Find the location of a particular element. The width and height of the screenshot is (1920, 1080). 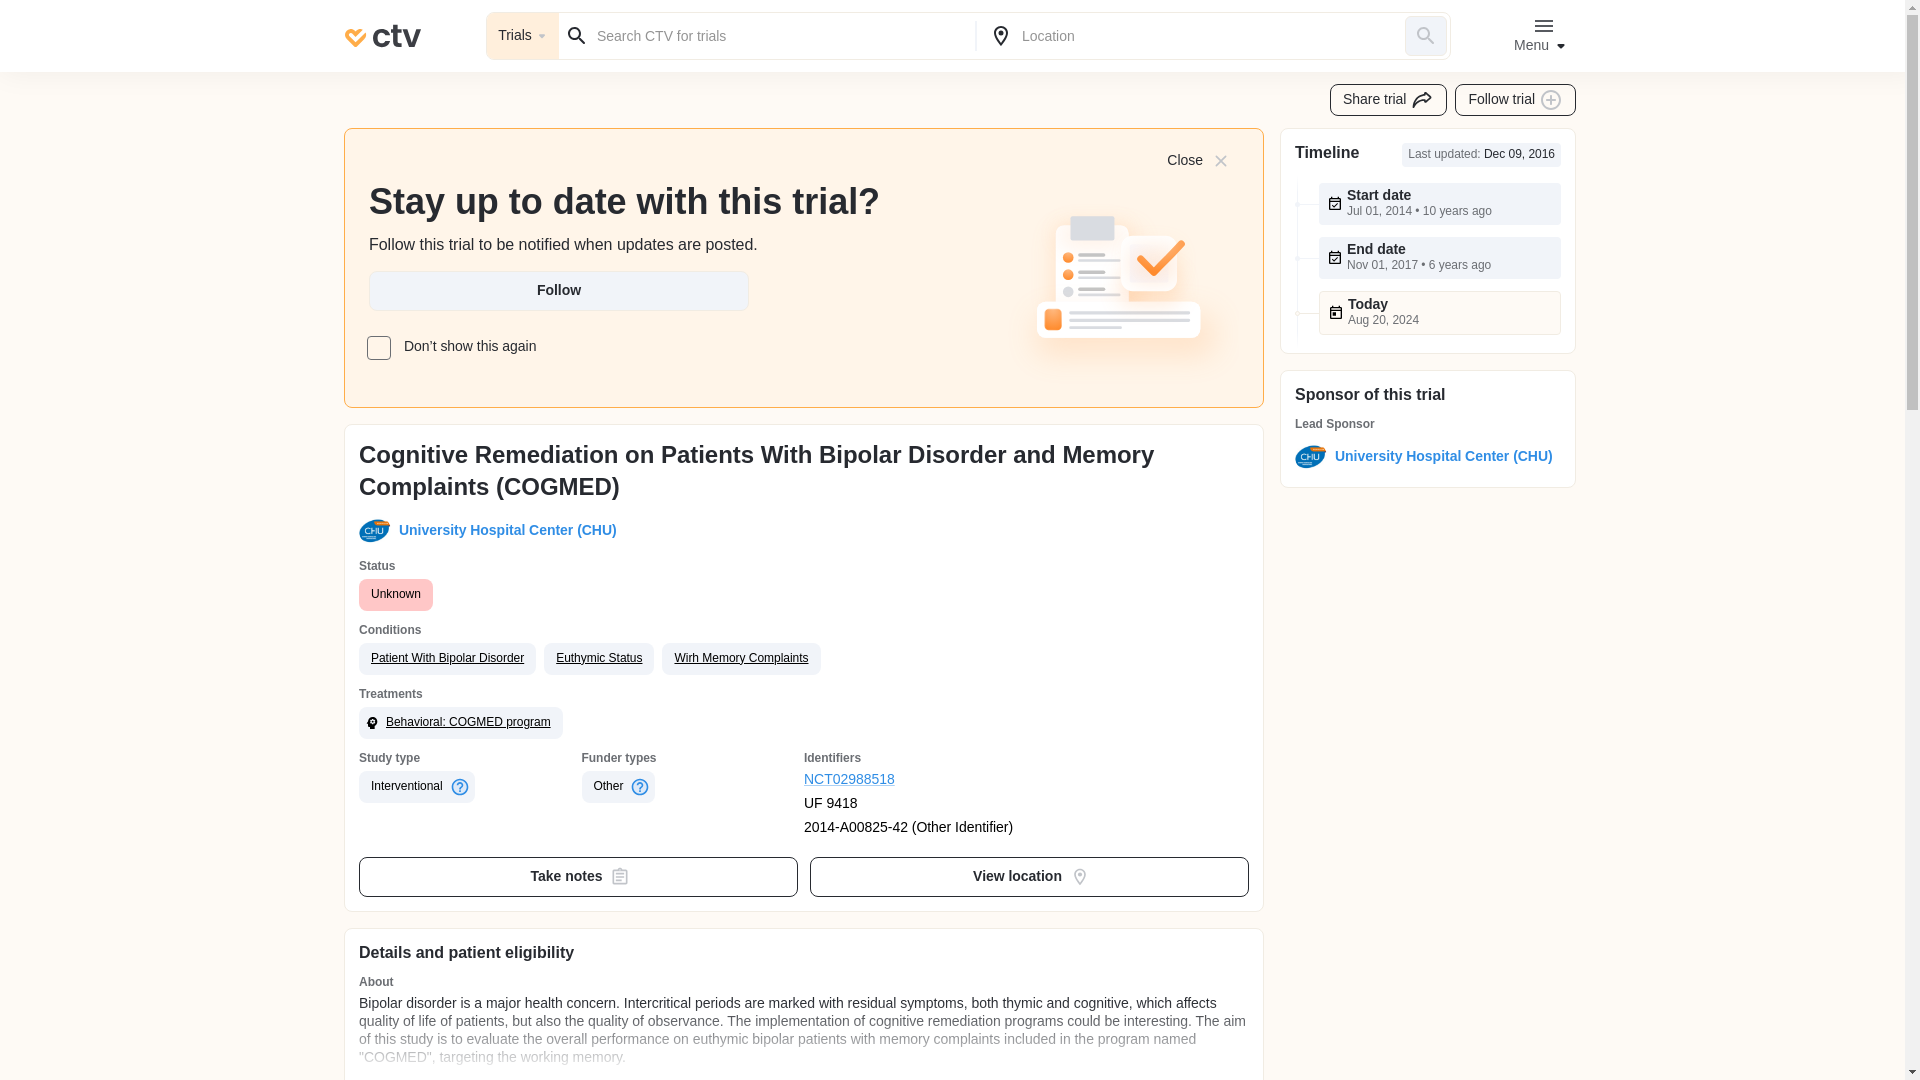

View location is located at coordinates (1030, 877).